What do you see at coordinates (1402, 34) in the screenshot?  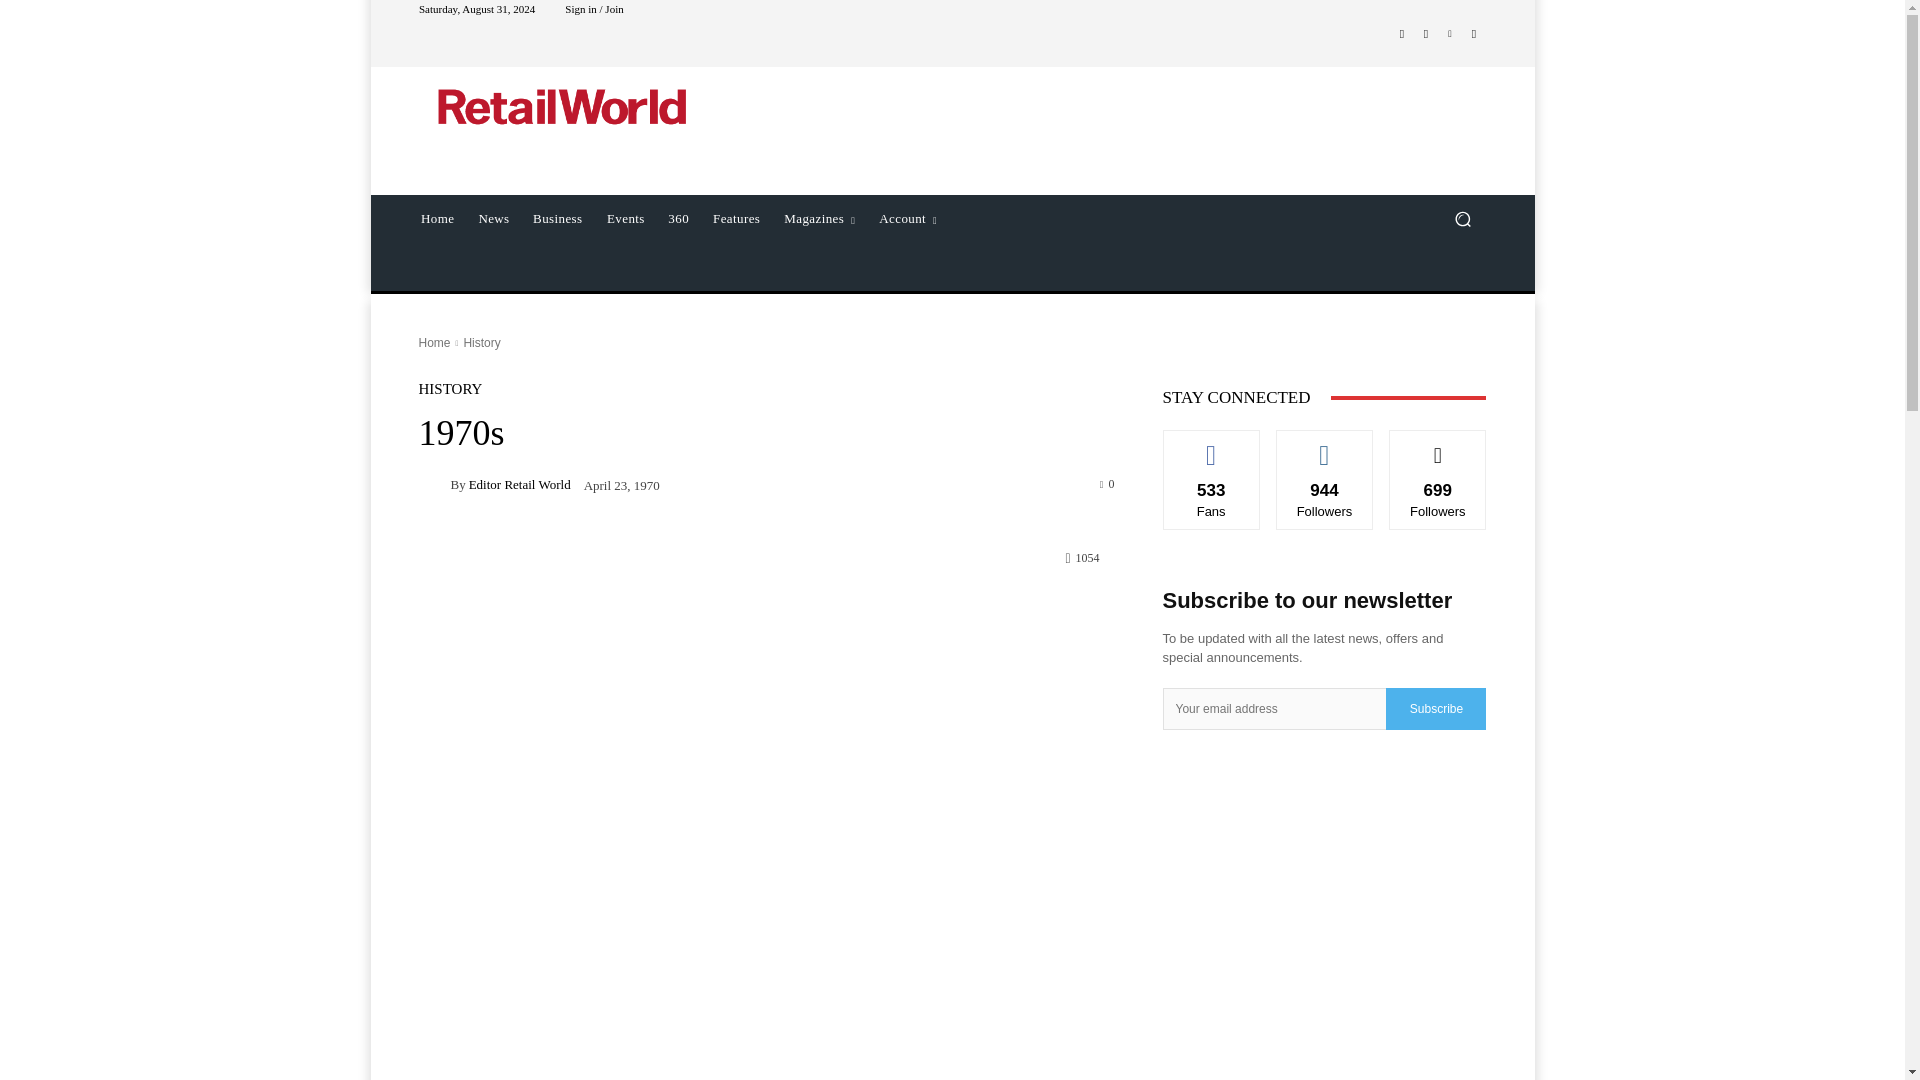 I see `Facebook` at bounding box center [1402, 34].